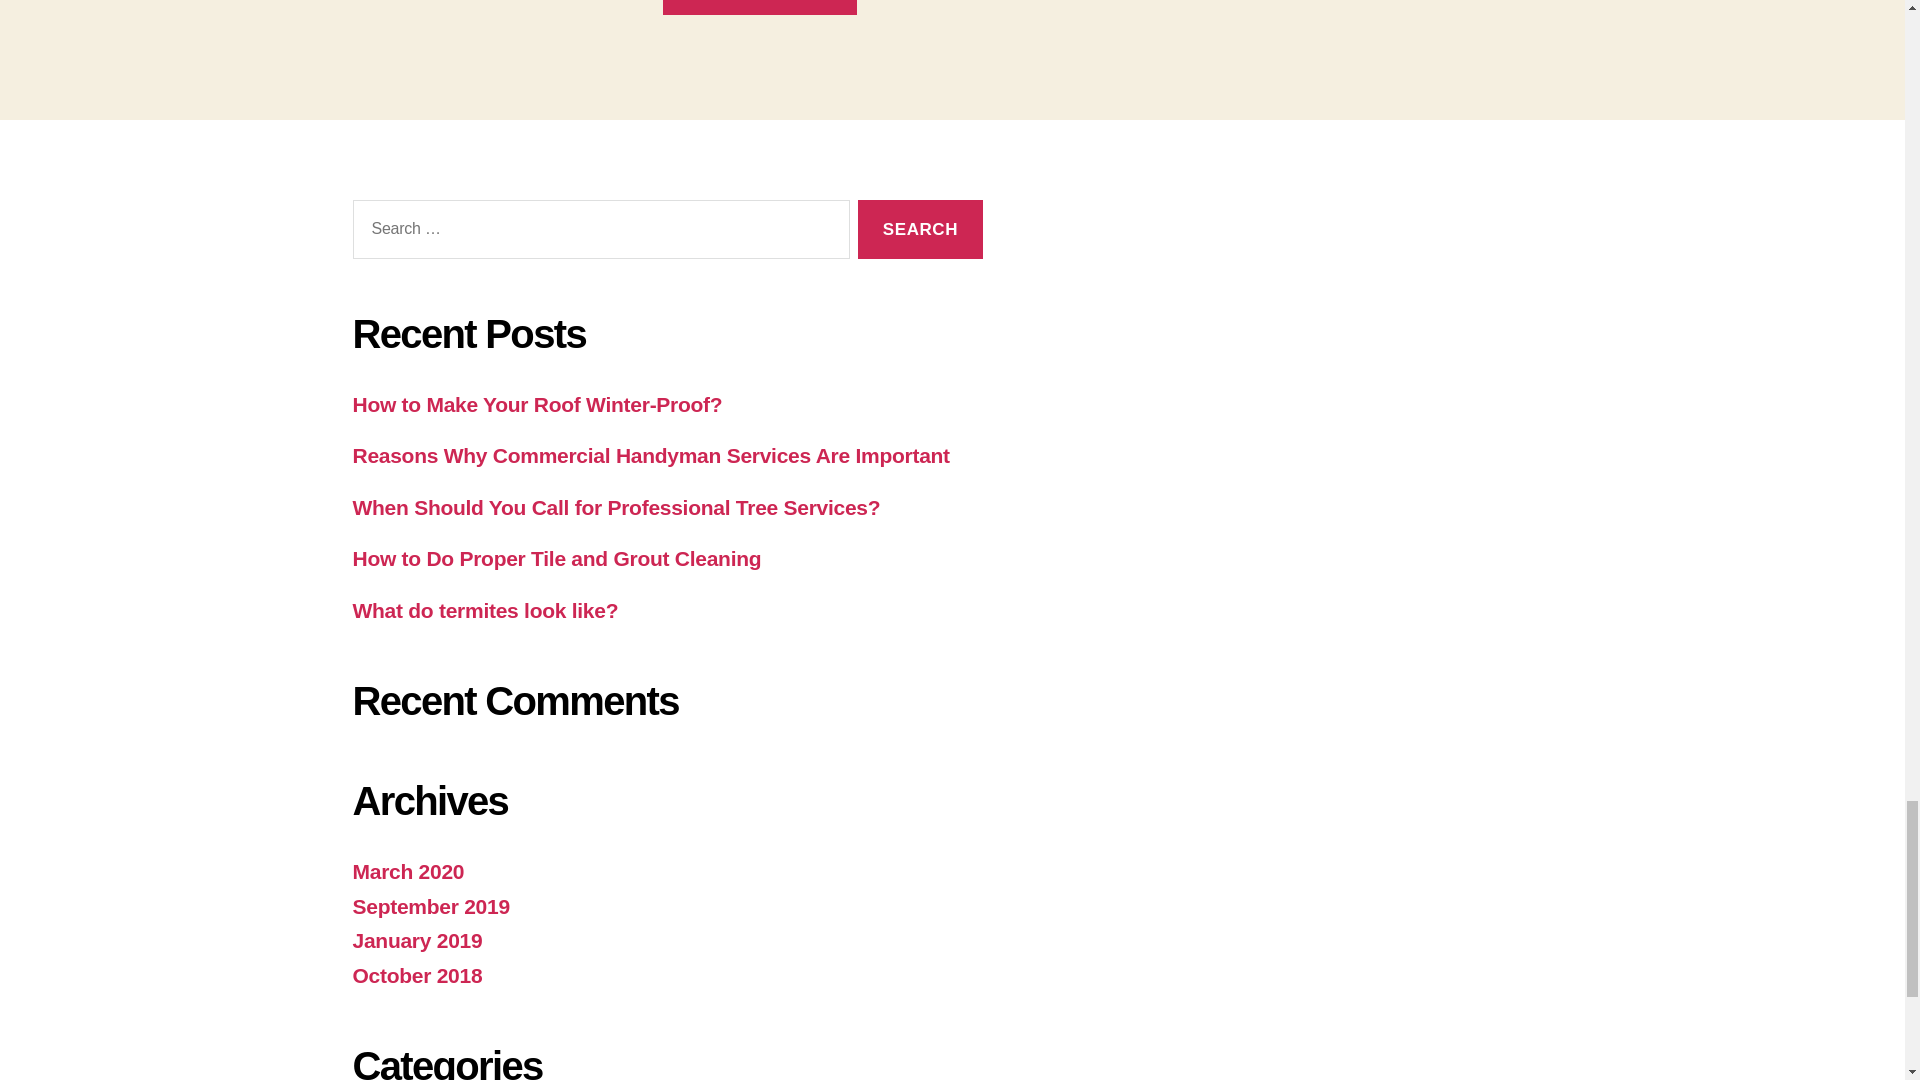 The image size is (1920, 1080). I want to click on When Should You Call for Professional Tree Services?, so click(615, 507).